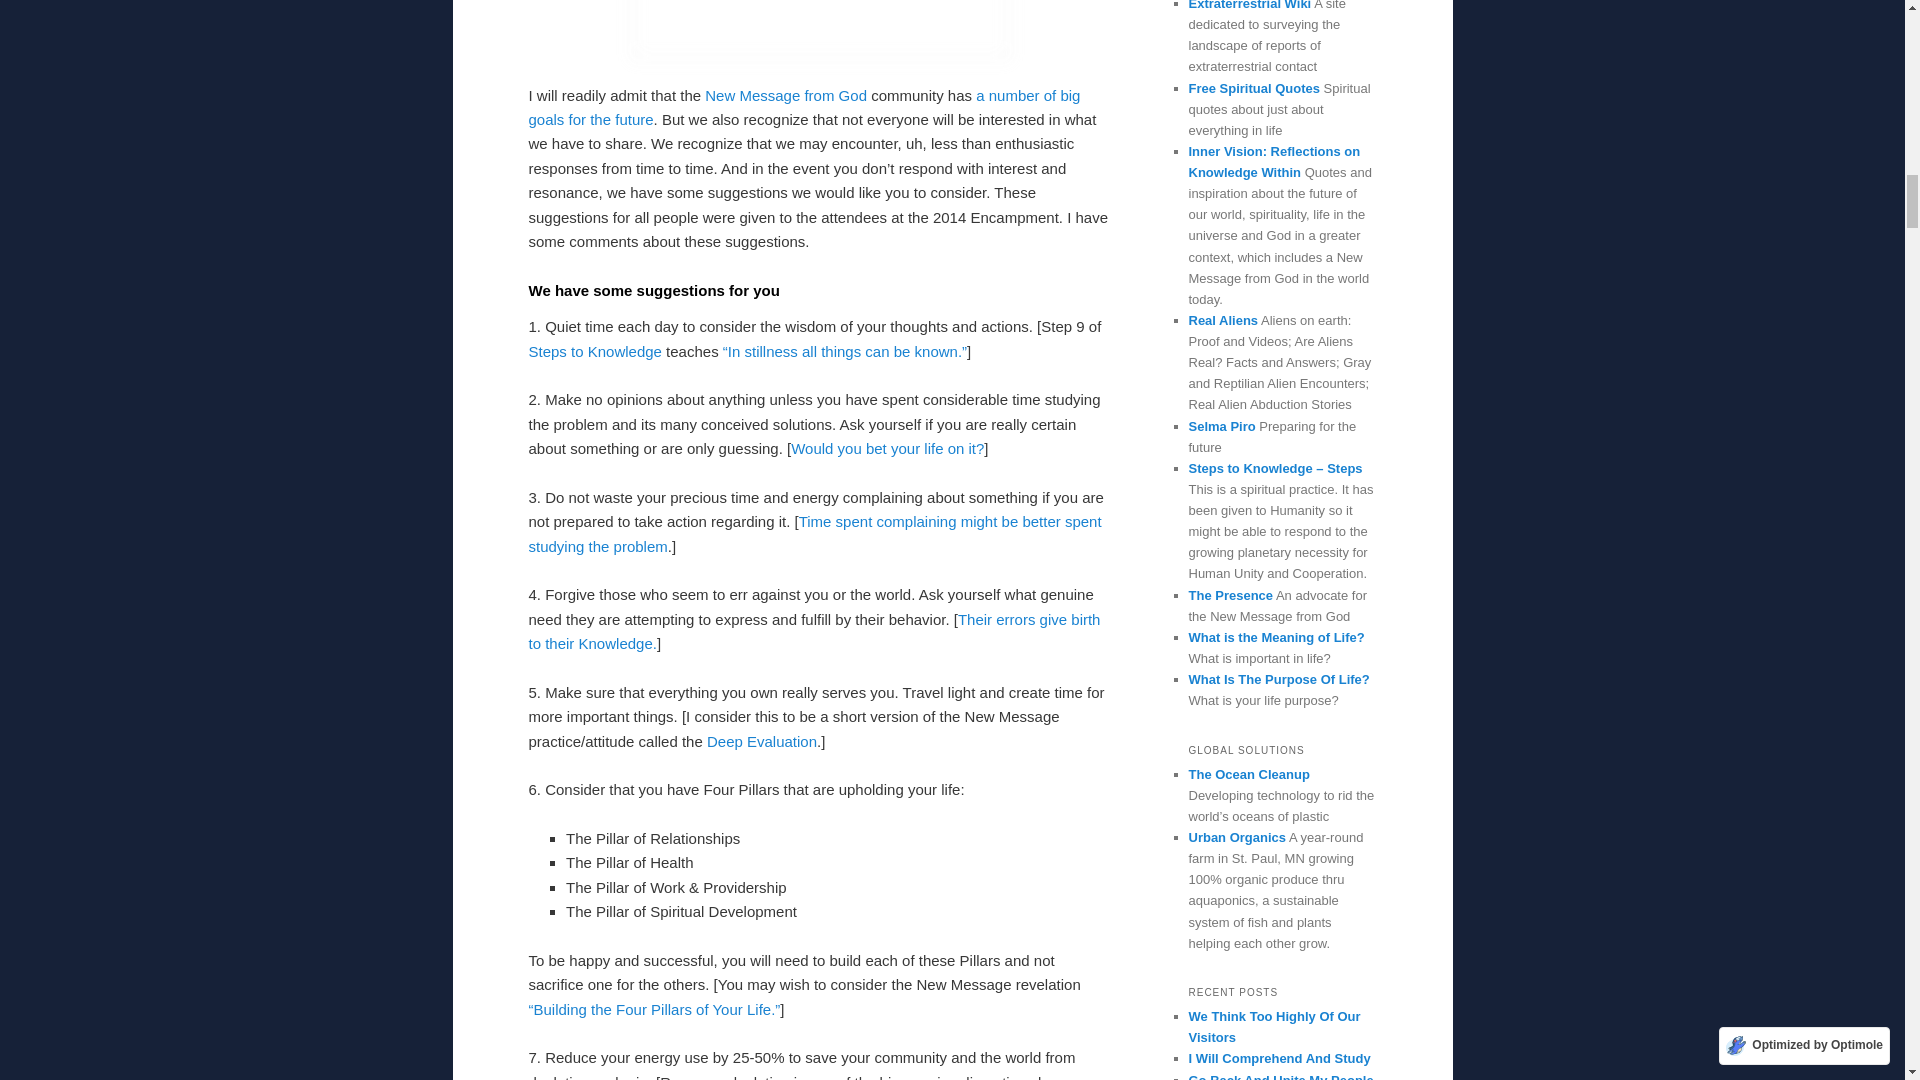 The image size is (1920, 1080). What do you see at coordinates (804, 108) in the screenshot?
I see `Mystery of Ascension: We Have A Plan To Reach The Goal` at bounding box center [804, 108].